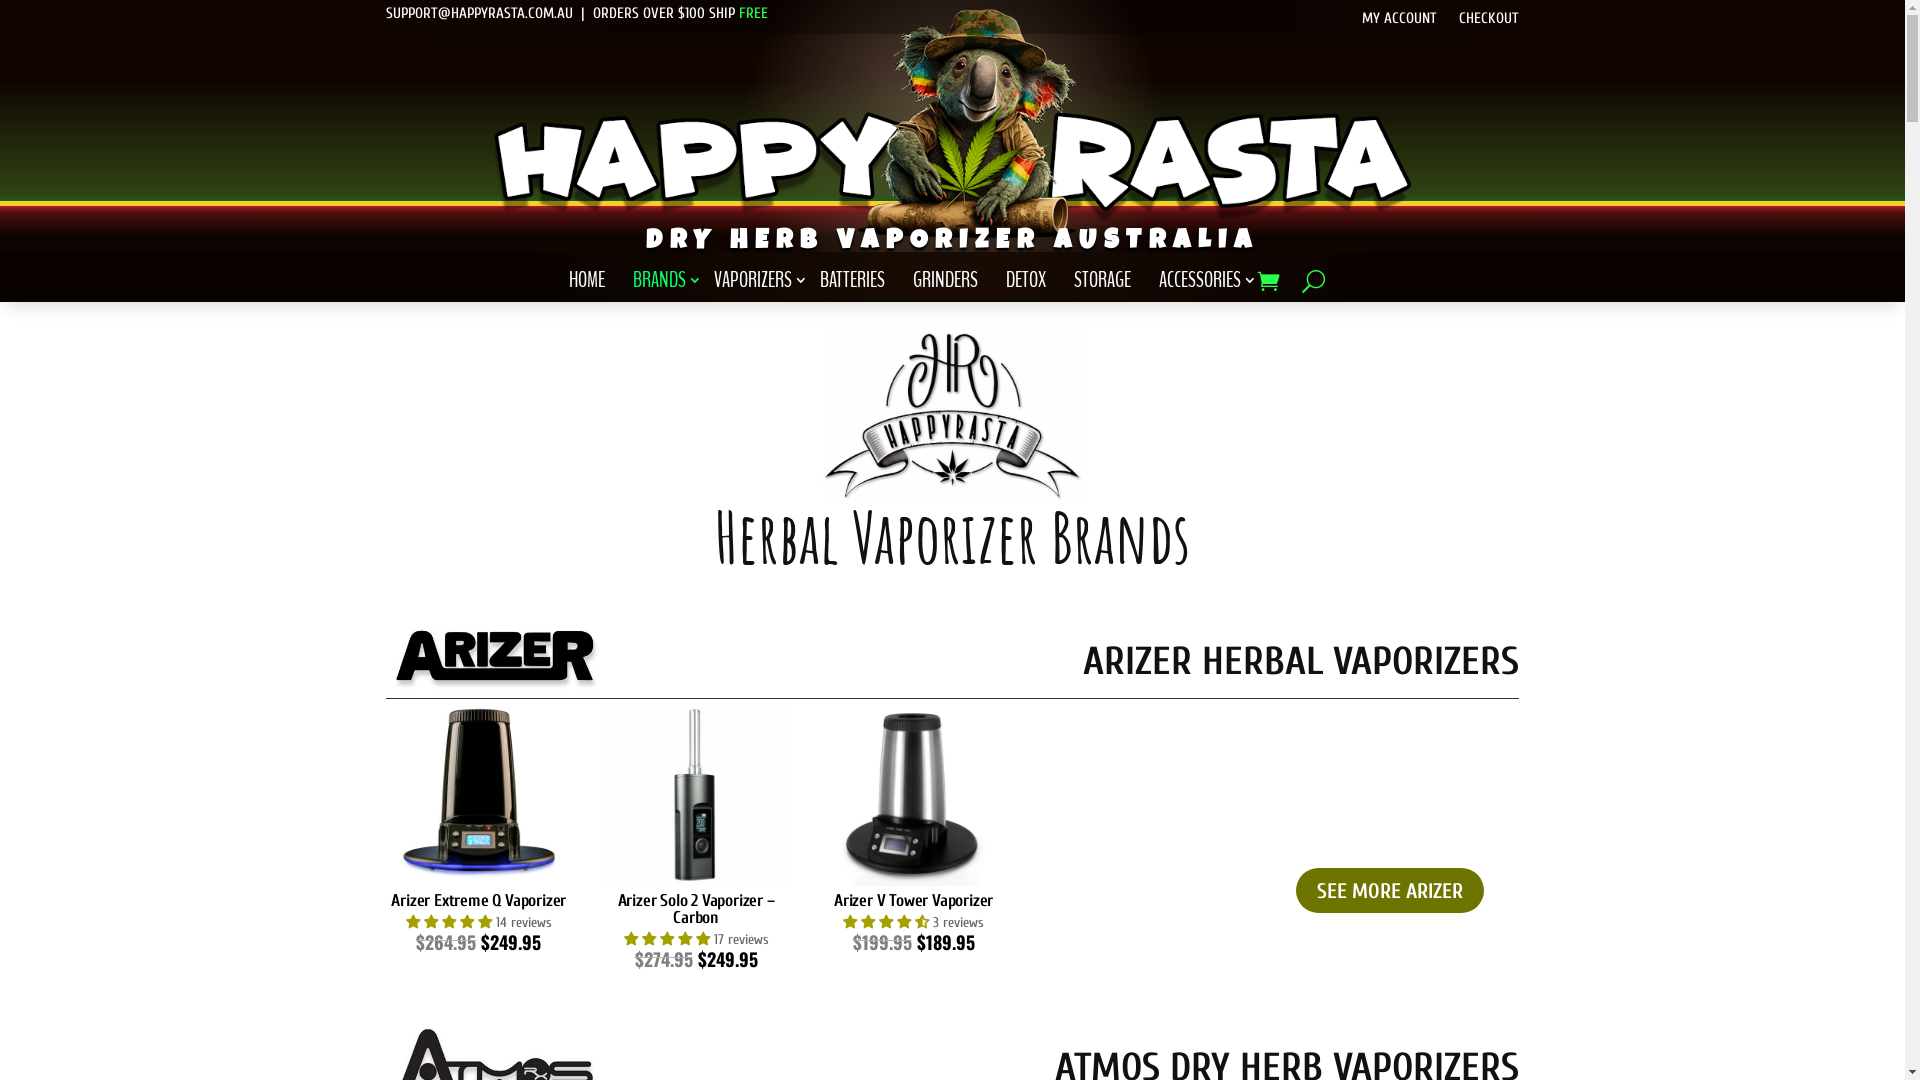  I want to click on BATTERIES, so click(860, 284).